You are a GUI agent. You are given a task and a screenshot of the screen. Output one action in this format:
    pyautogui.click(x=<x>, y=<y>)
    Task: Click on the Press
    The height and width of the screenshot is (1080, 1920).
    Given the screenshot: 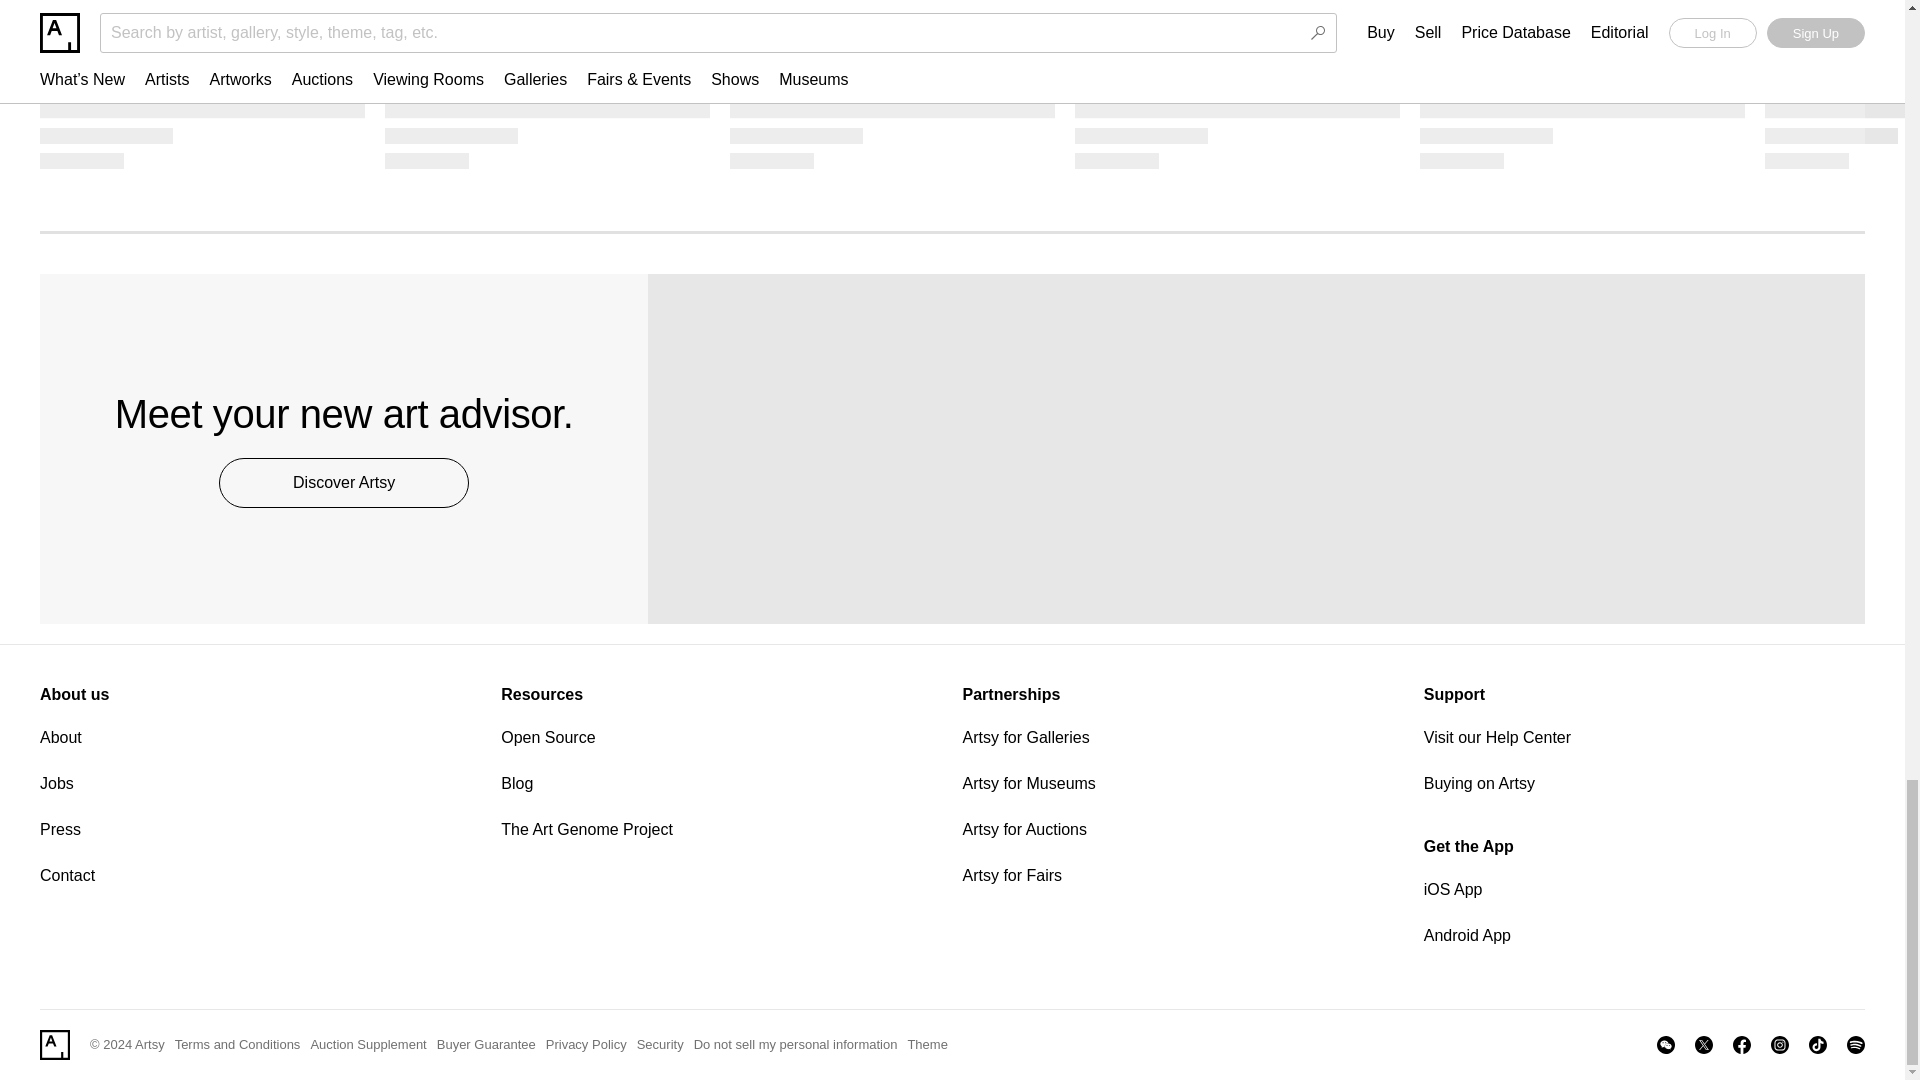 What is the action you would take?
    pyautogui.click(x=260, y=830)
    